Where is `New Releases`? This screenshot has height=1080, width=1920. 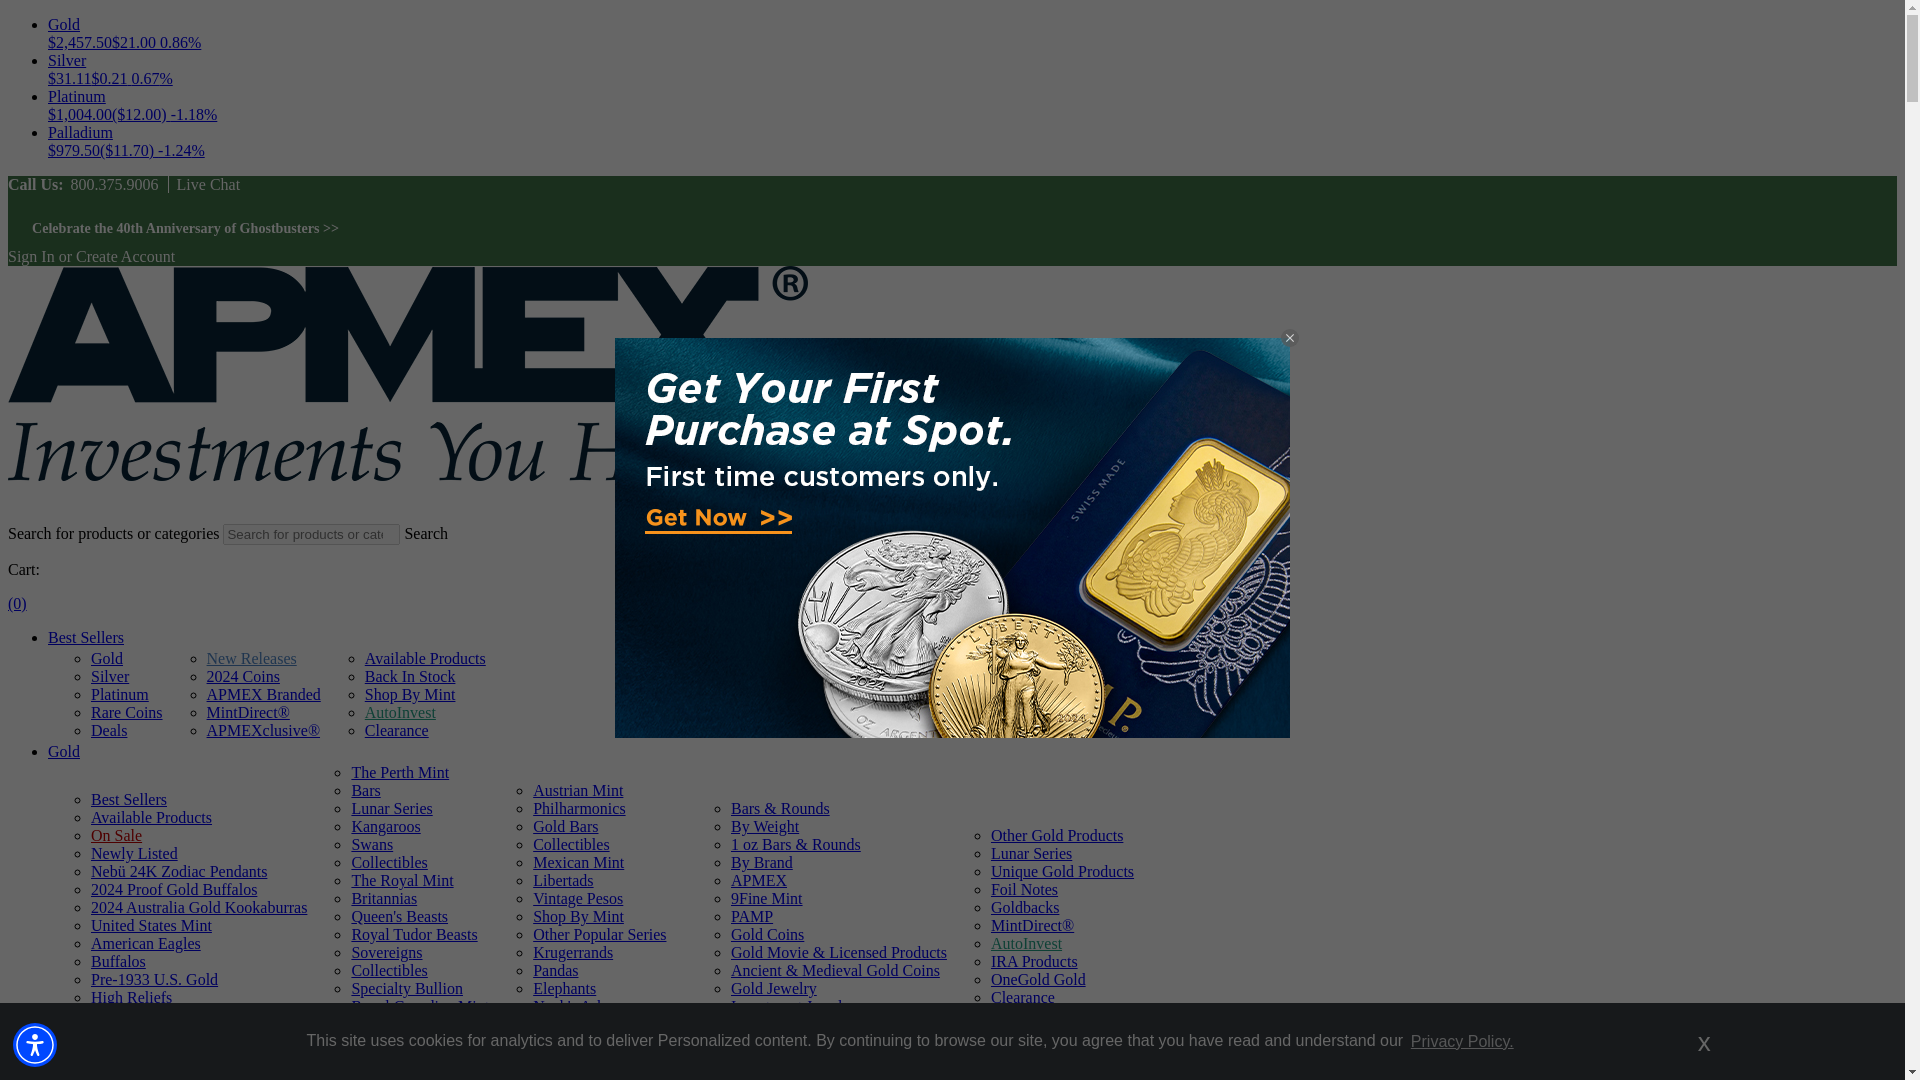
New Releases is located at coordinates (252, 658).